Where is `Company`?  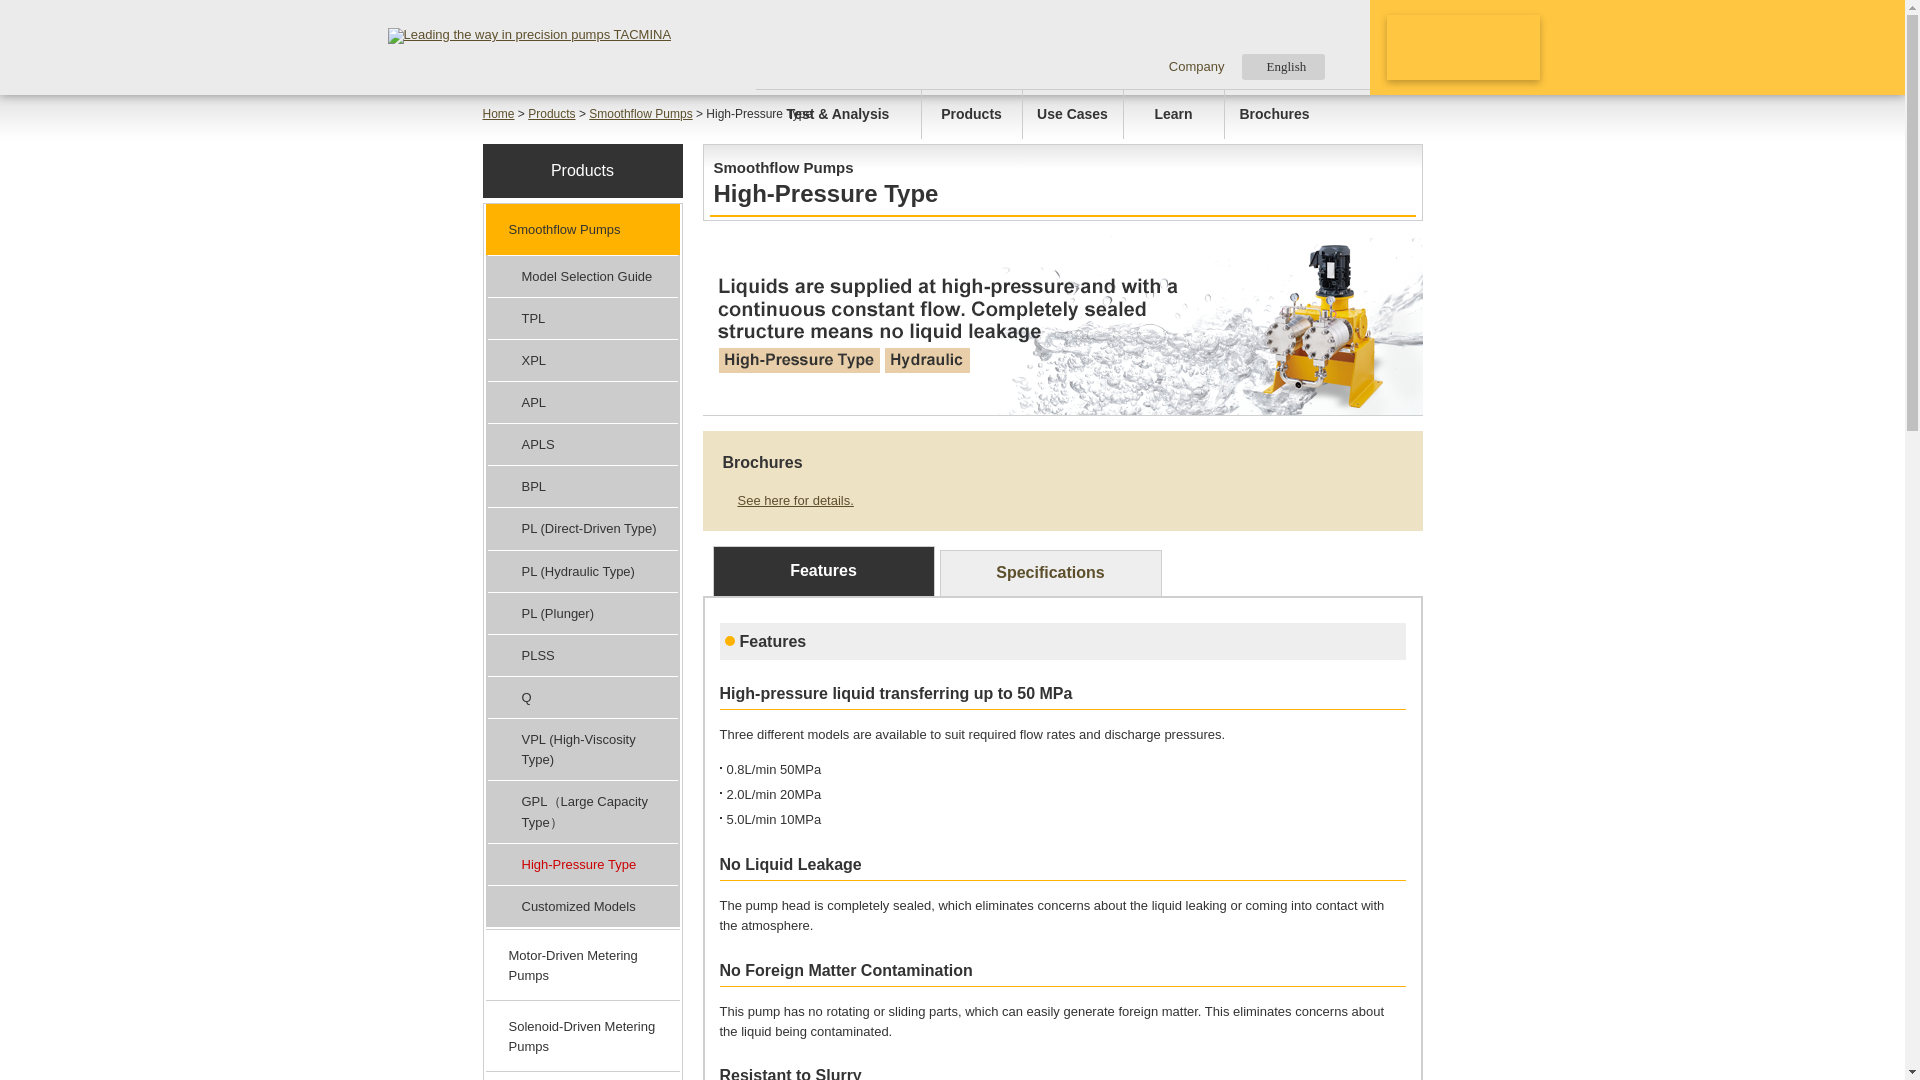 Company is located at coordinates (1192, 66).